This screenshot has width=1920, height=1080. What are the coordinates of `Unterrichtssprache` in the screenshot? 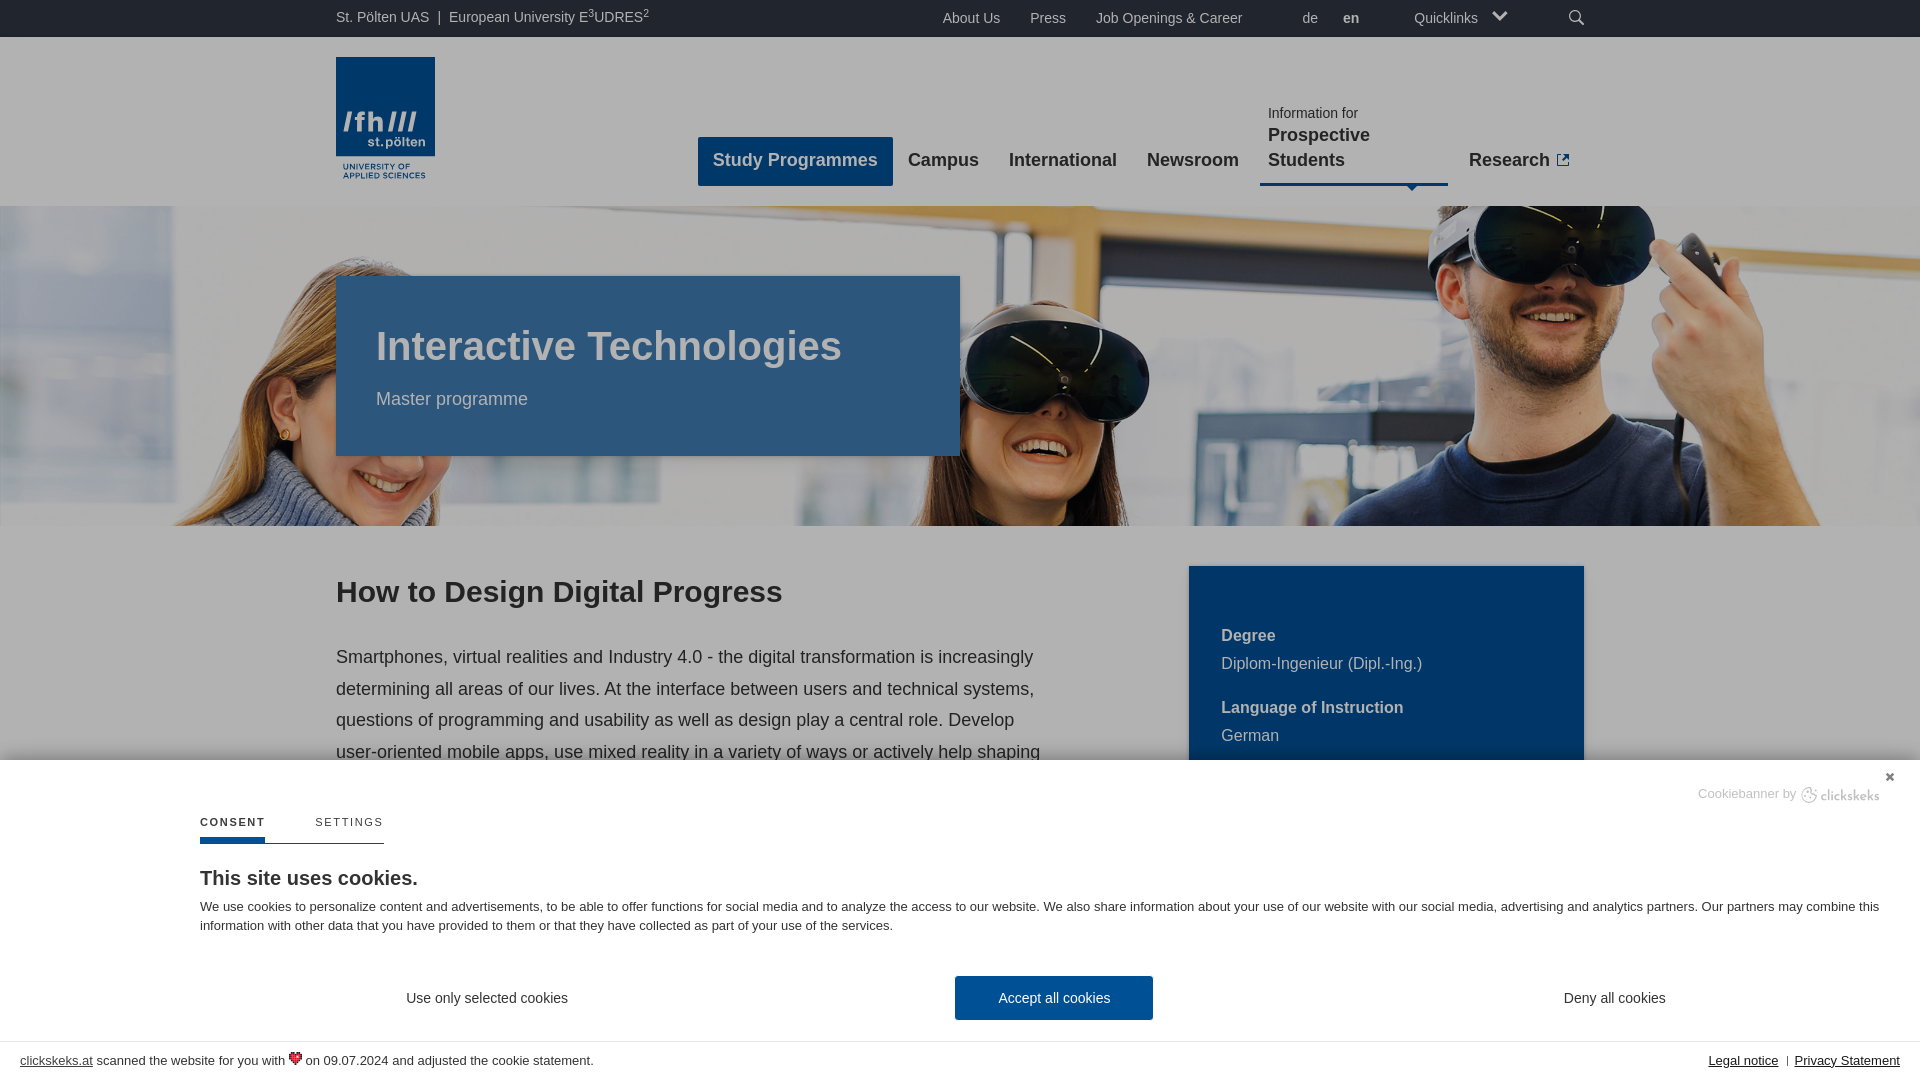 It's located at (460, 901).